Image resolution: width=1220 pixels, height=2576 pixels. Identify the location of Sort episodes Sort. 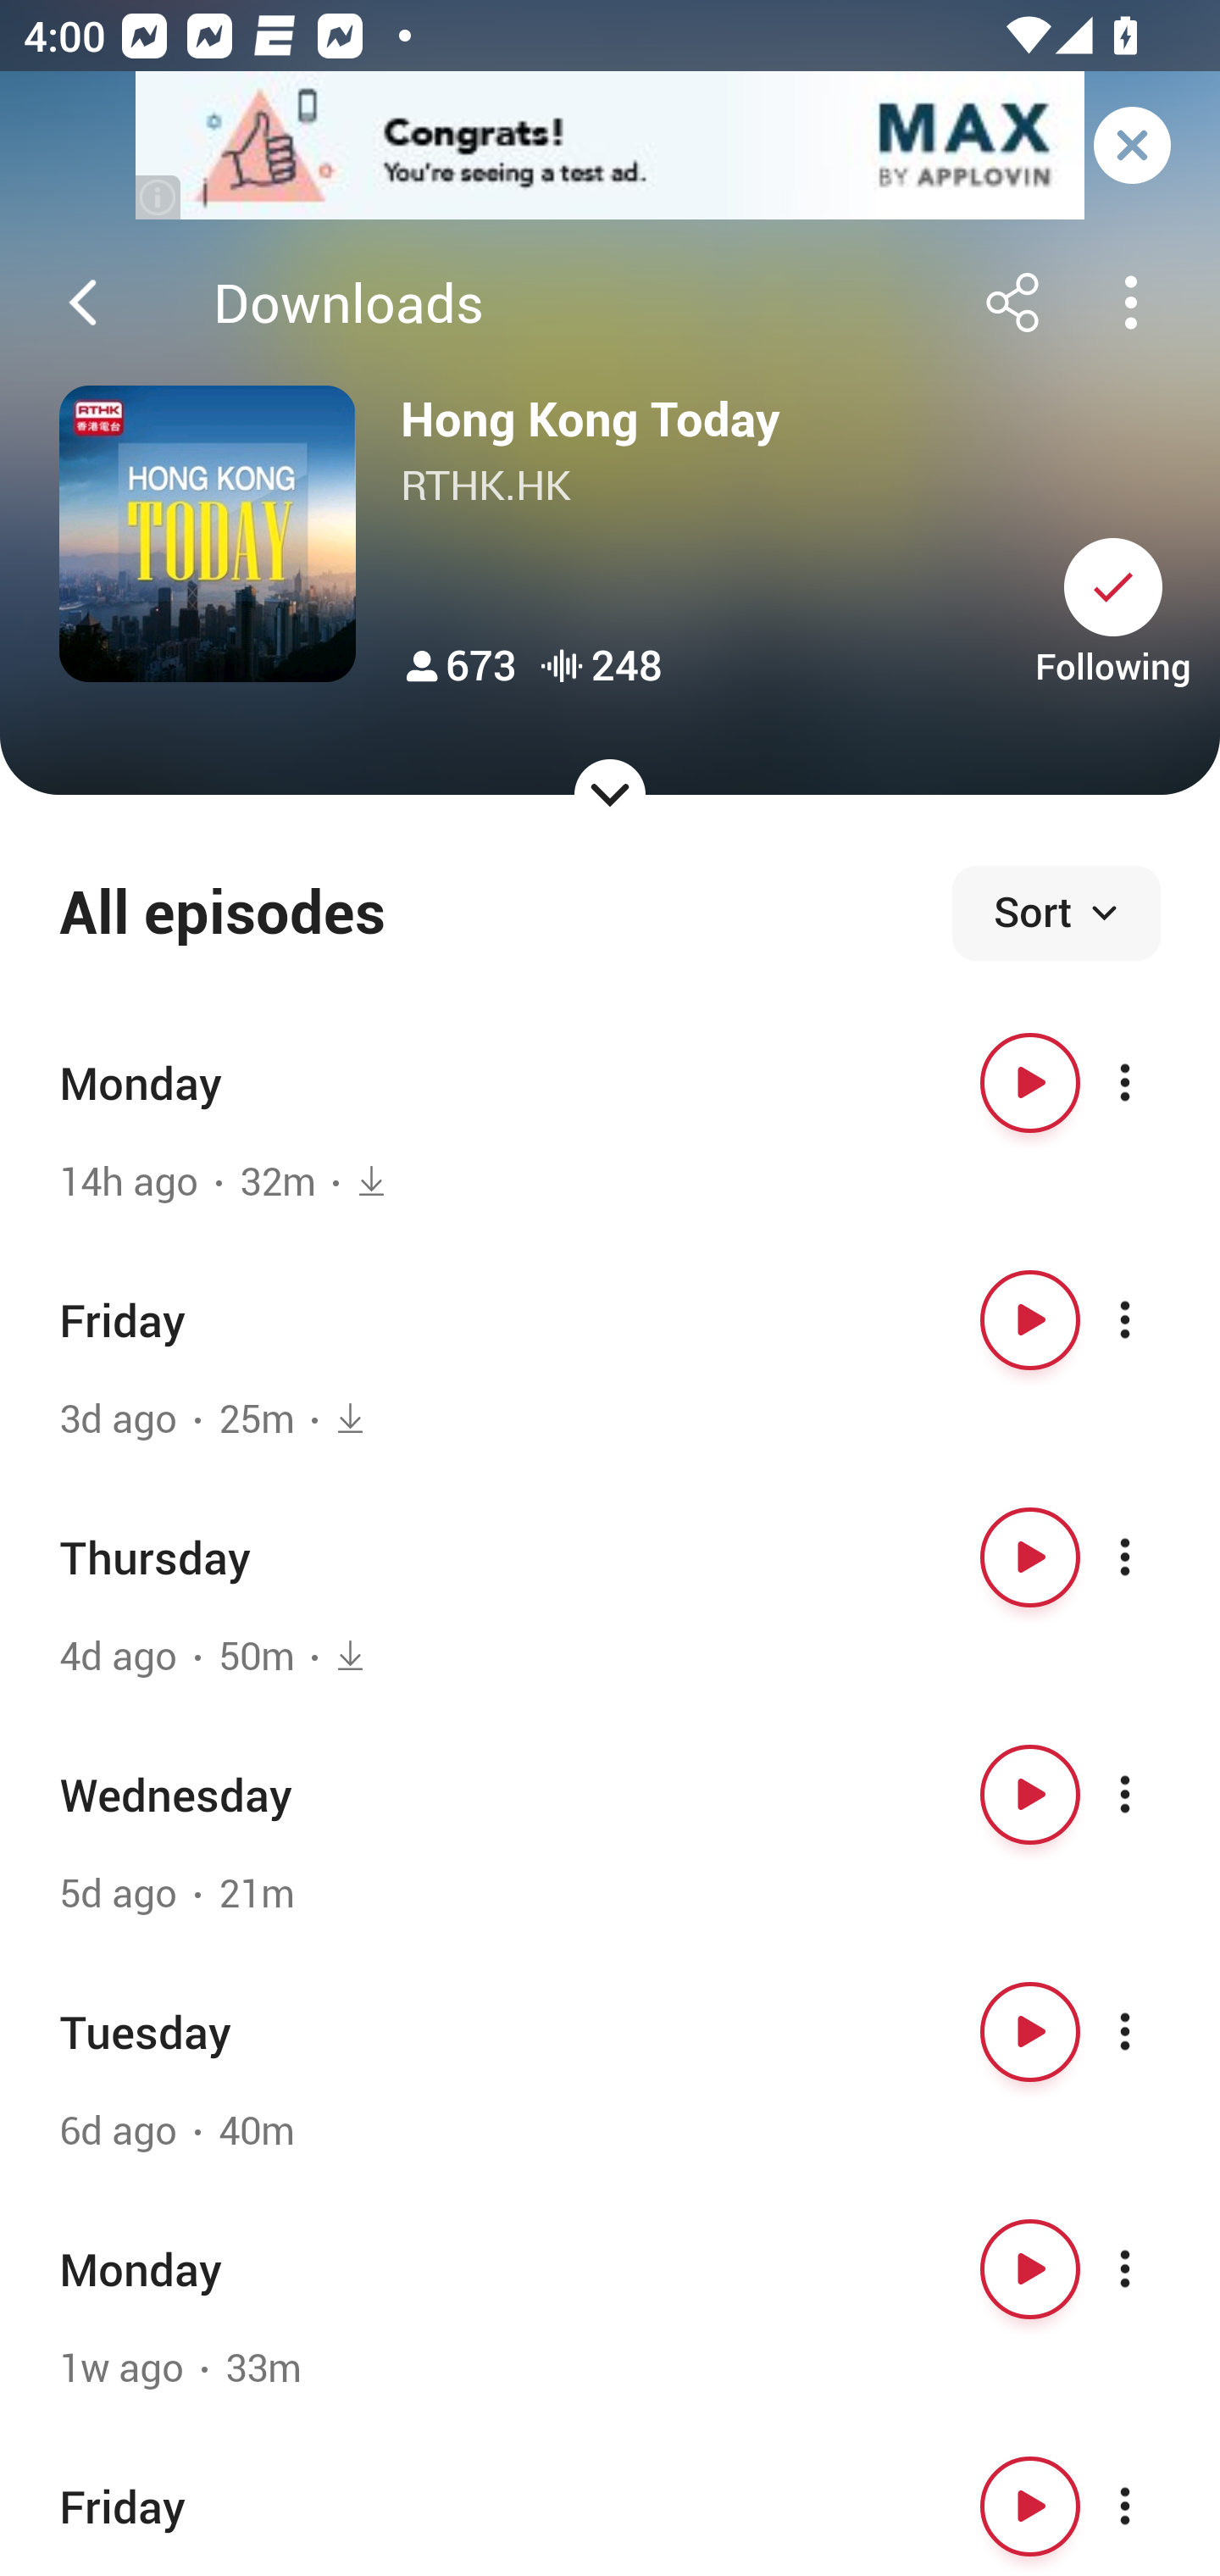
(1056, 913).